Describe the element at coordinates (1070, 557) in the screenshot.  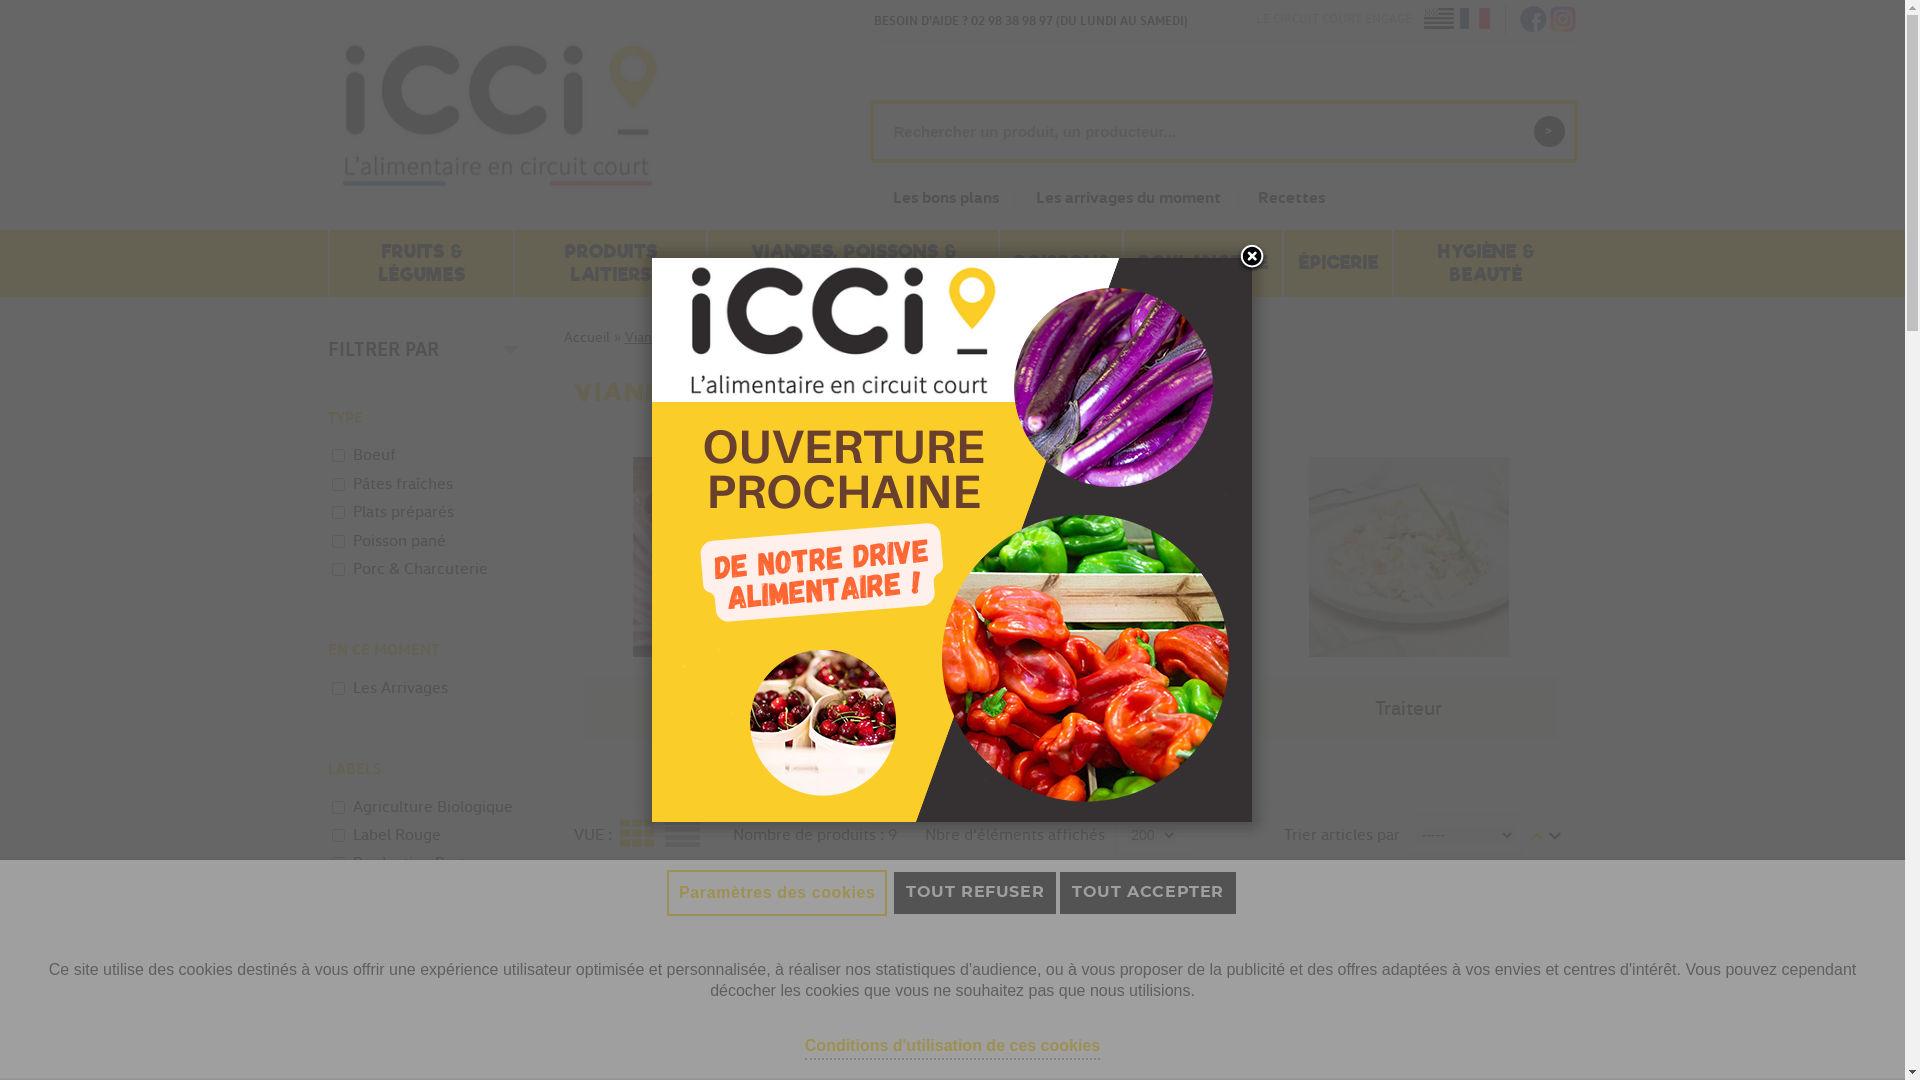
I see `Poissons` at that location.